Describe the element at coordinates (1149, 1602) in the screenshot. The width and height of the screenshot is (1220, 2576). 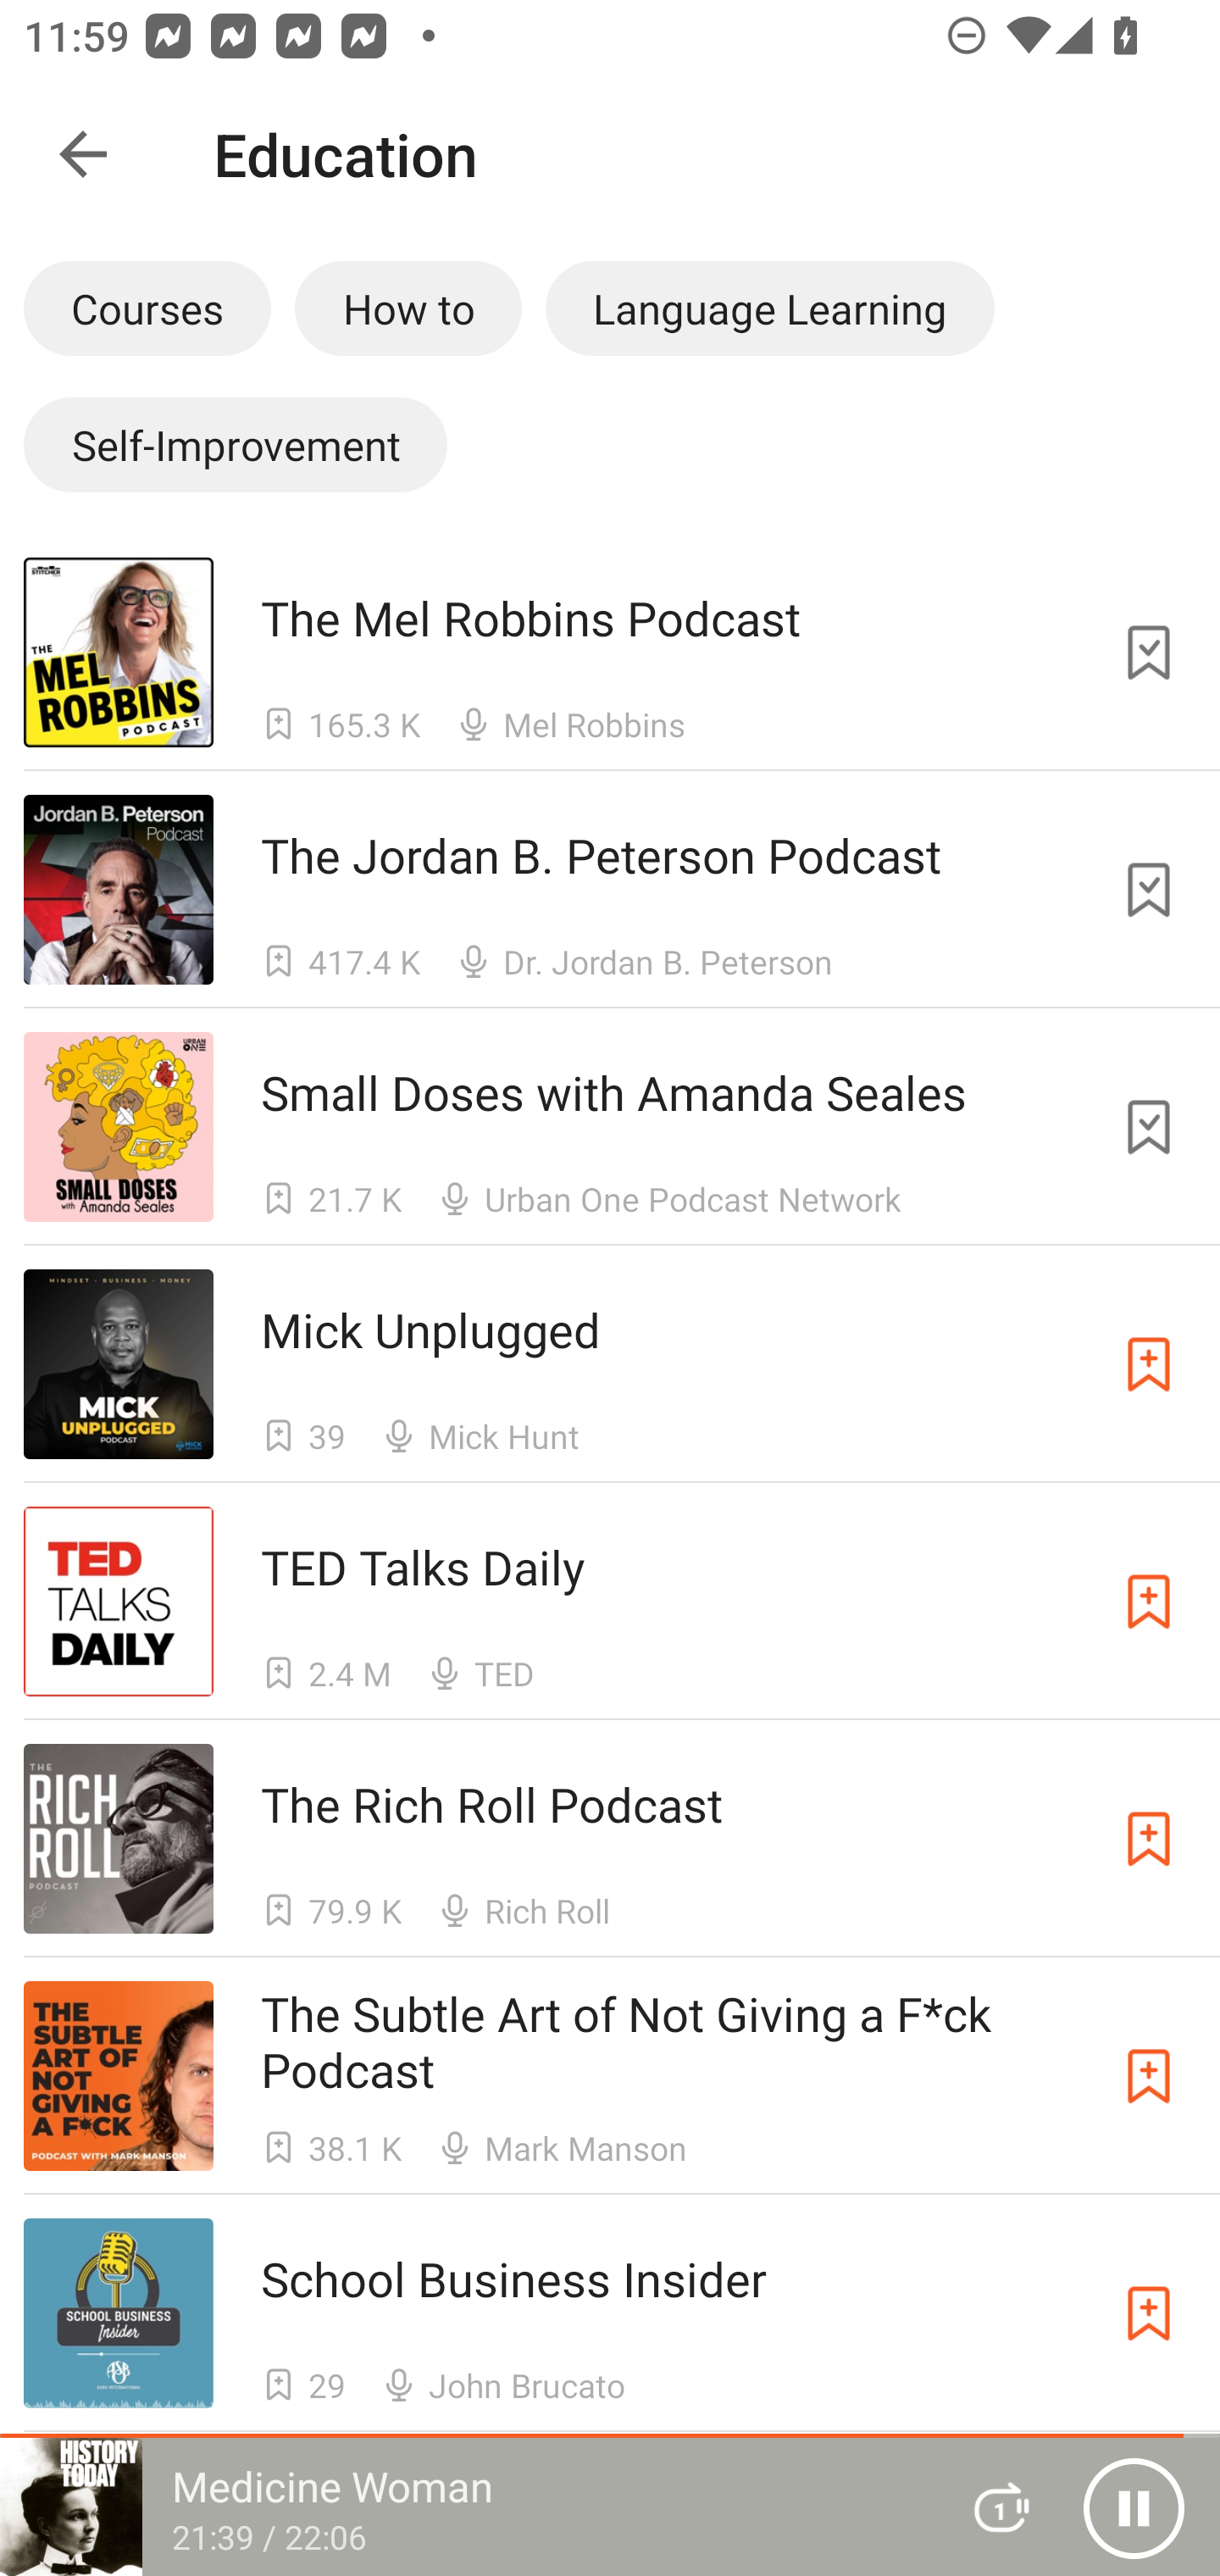
I see `Subscribe` at that location.